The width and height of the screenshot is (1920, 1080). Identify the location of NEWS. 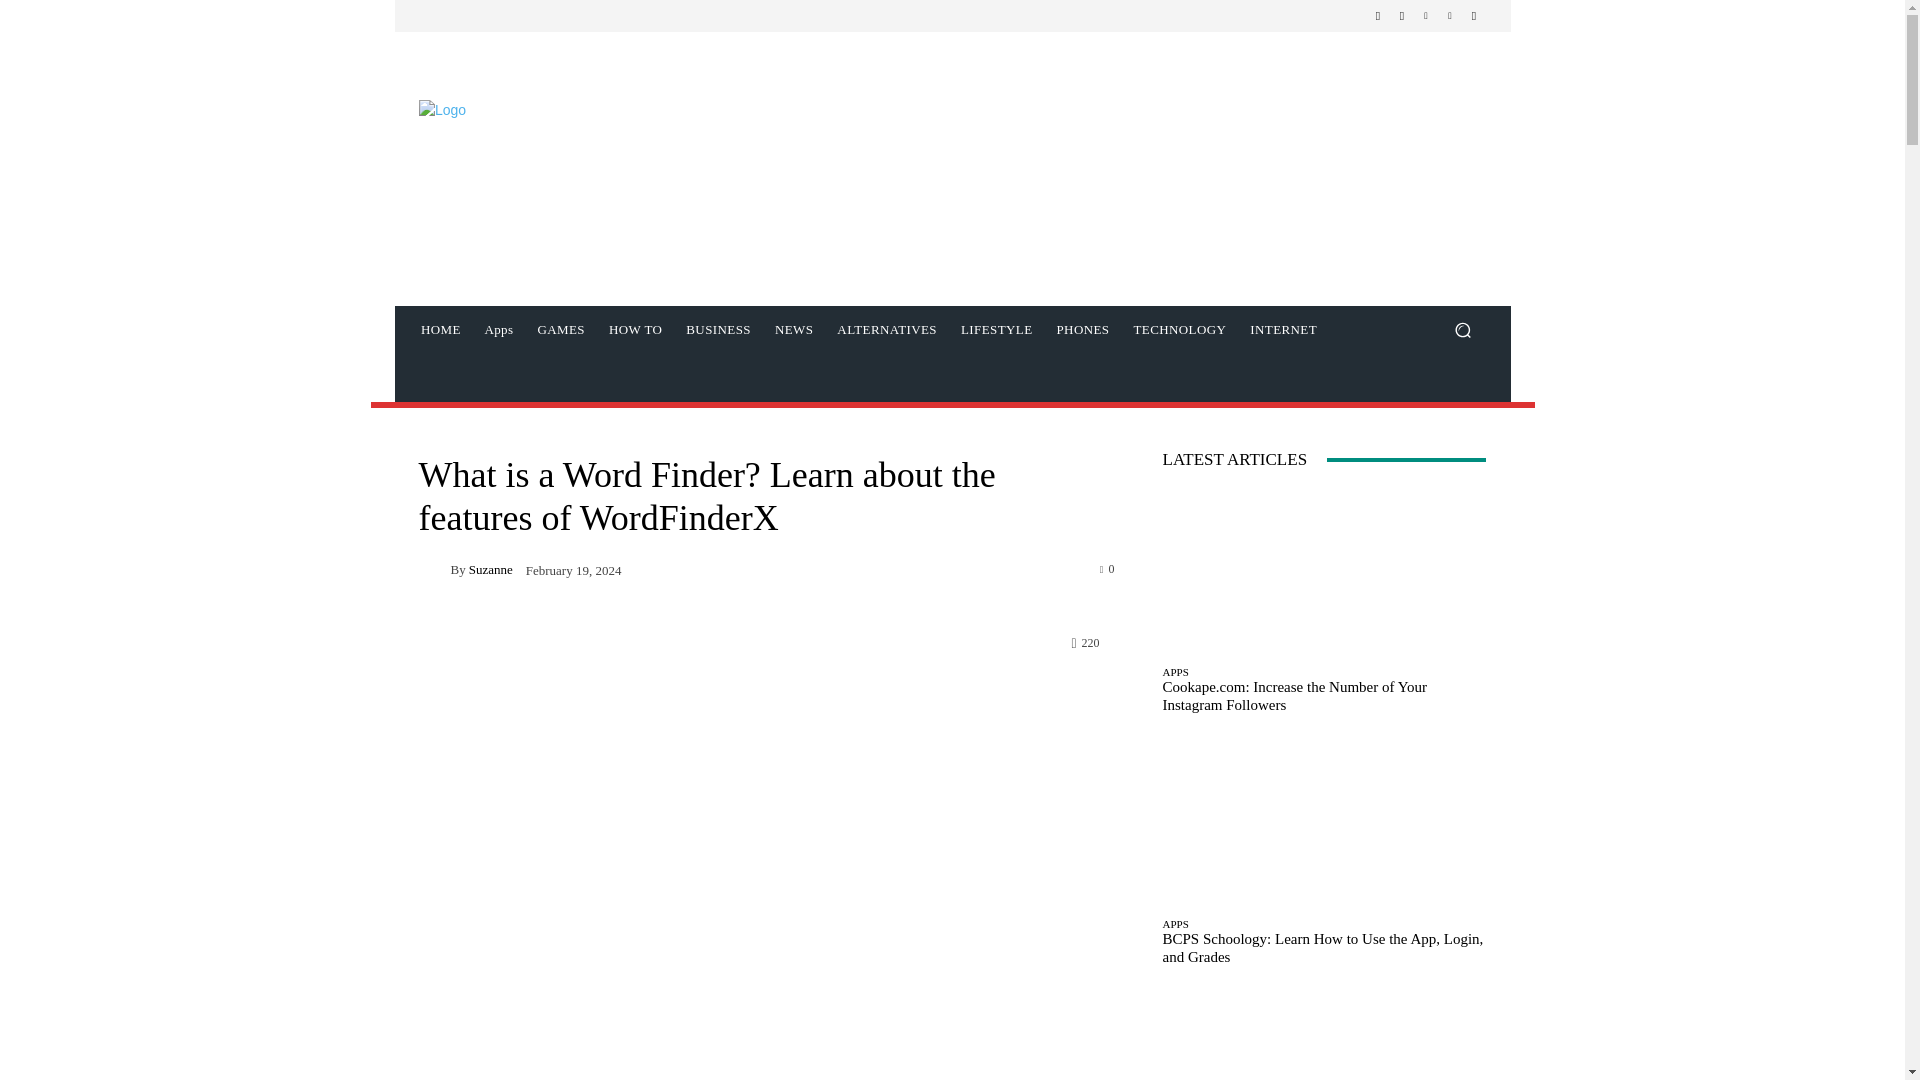
(794, 330).